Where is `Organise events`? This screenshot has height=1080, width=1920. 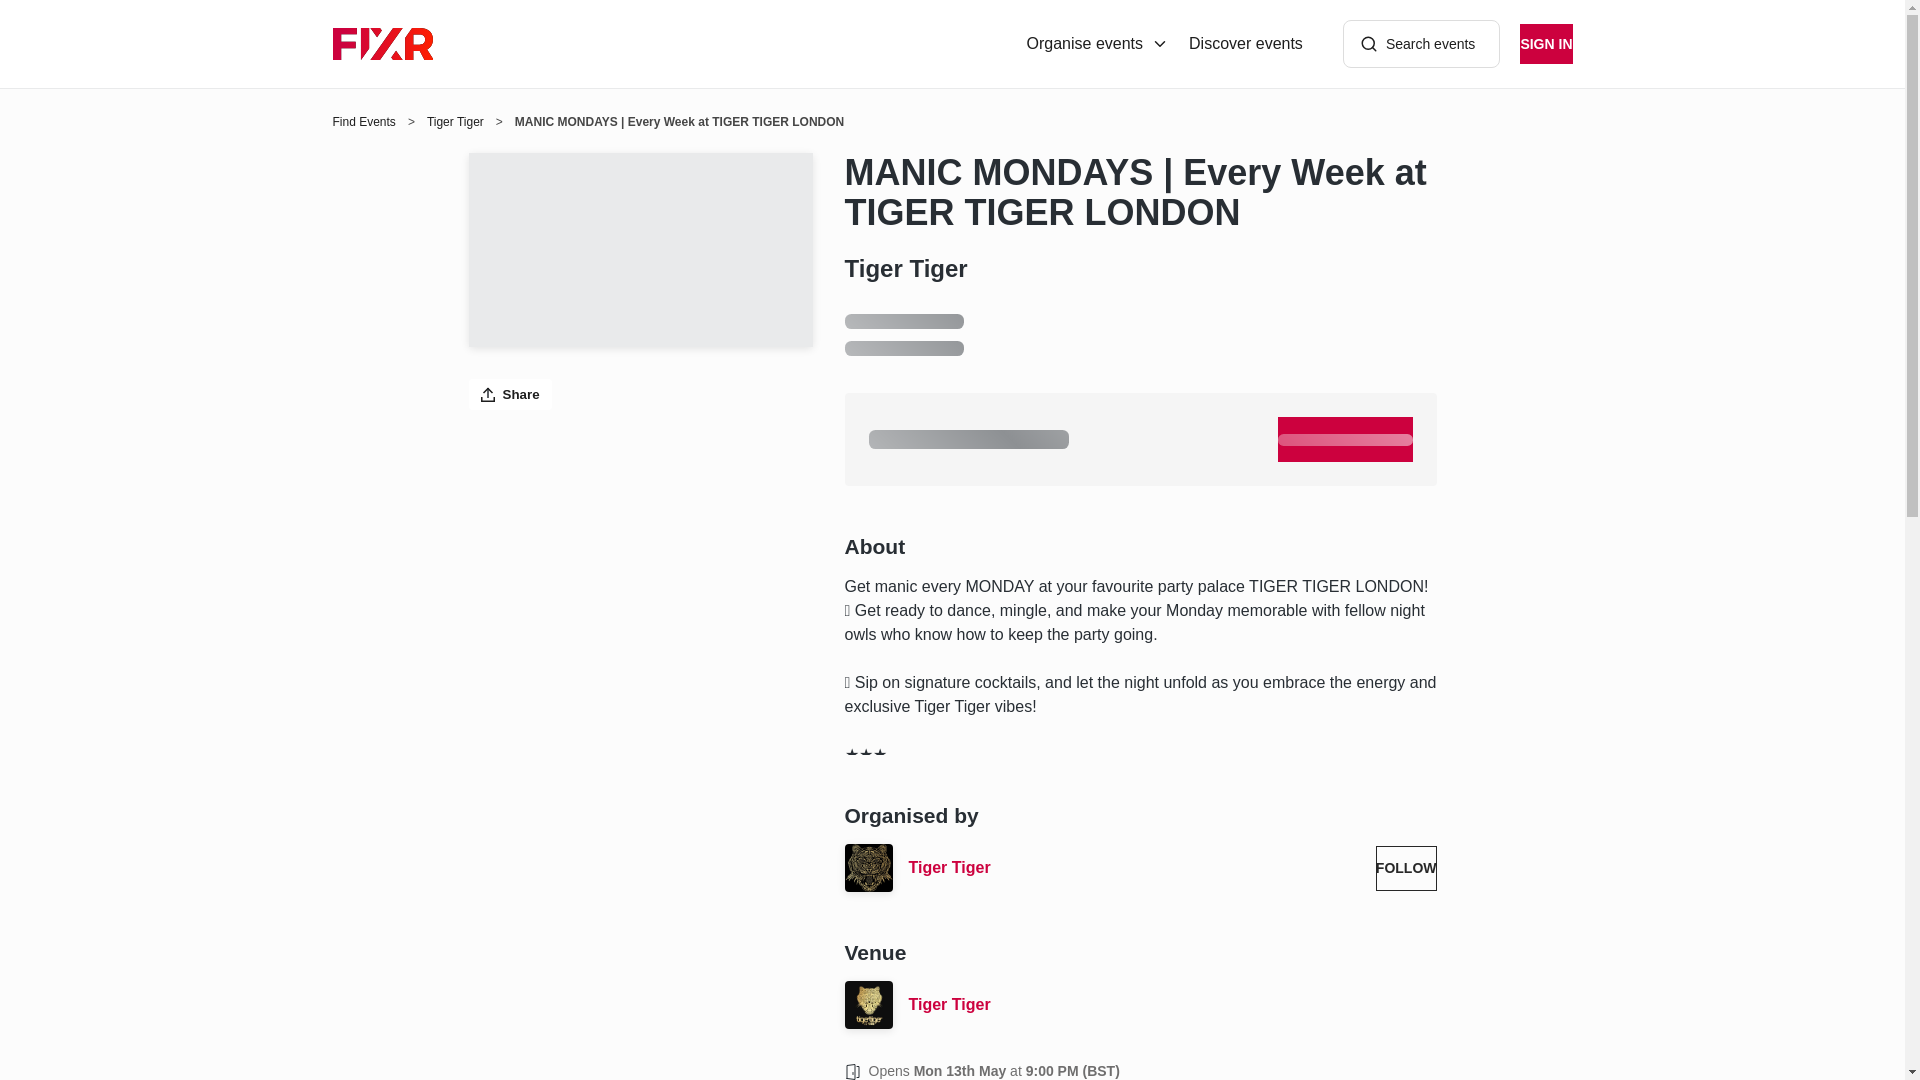
Organise events is located at coordinates (1098, 43).